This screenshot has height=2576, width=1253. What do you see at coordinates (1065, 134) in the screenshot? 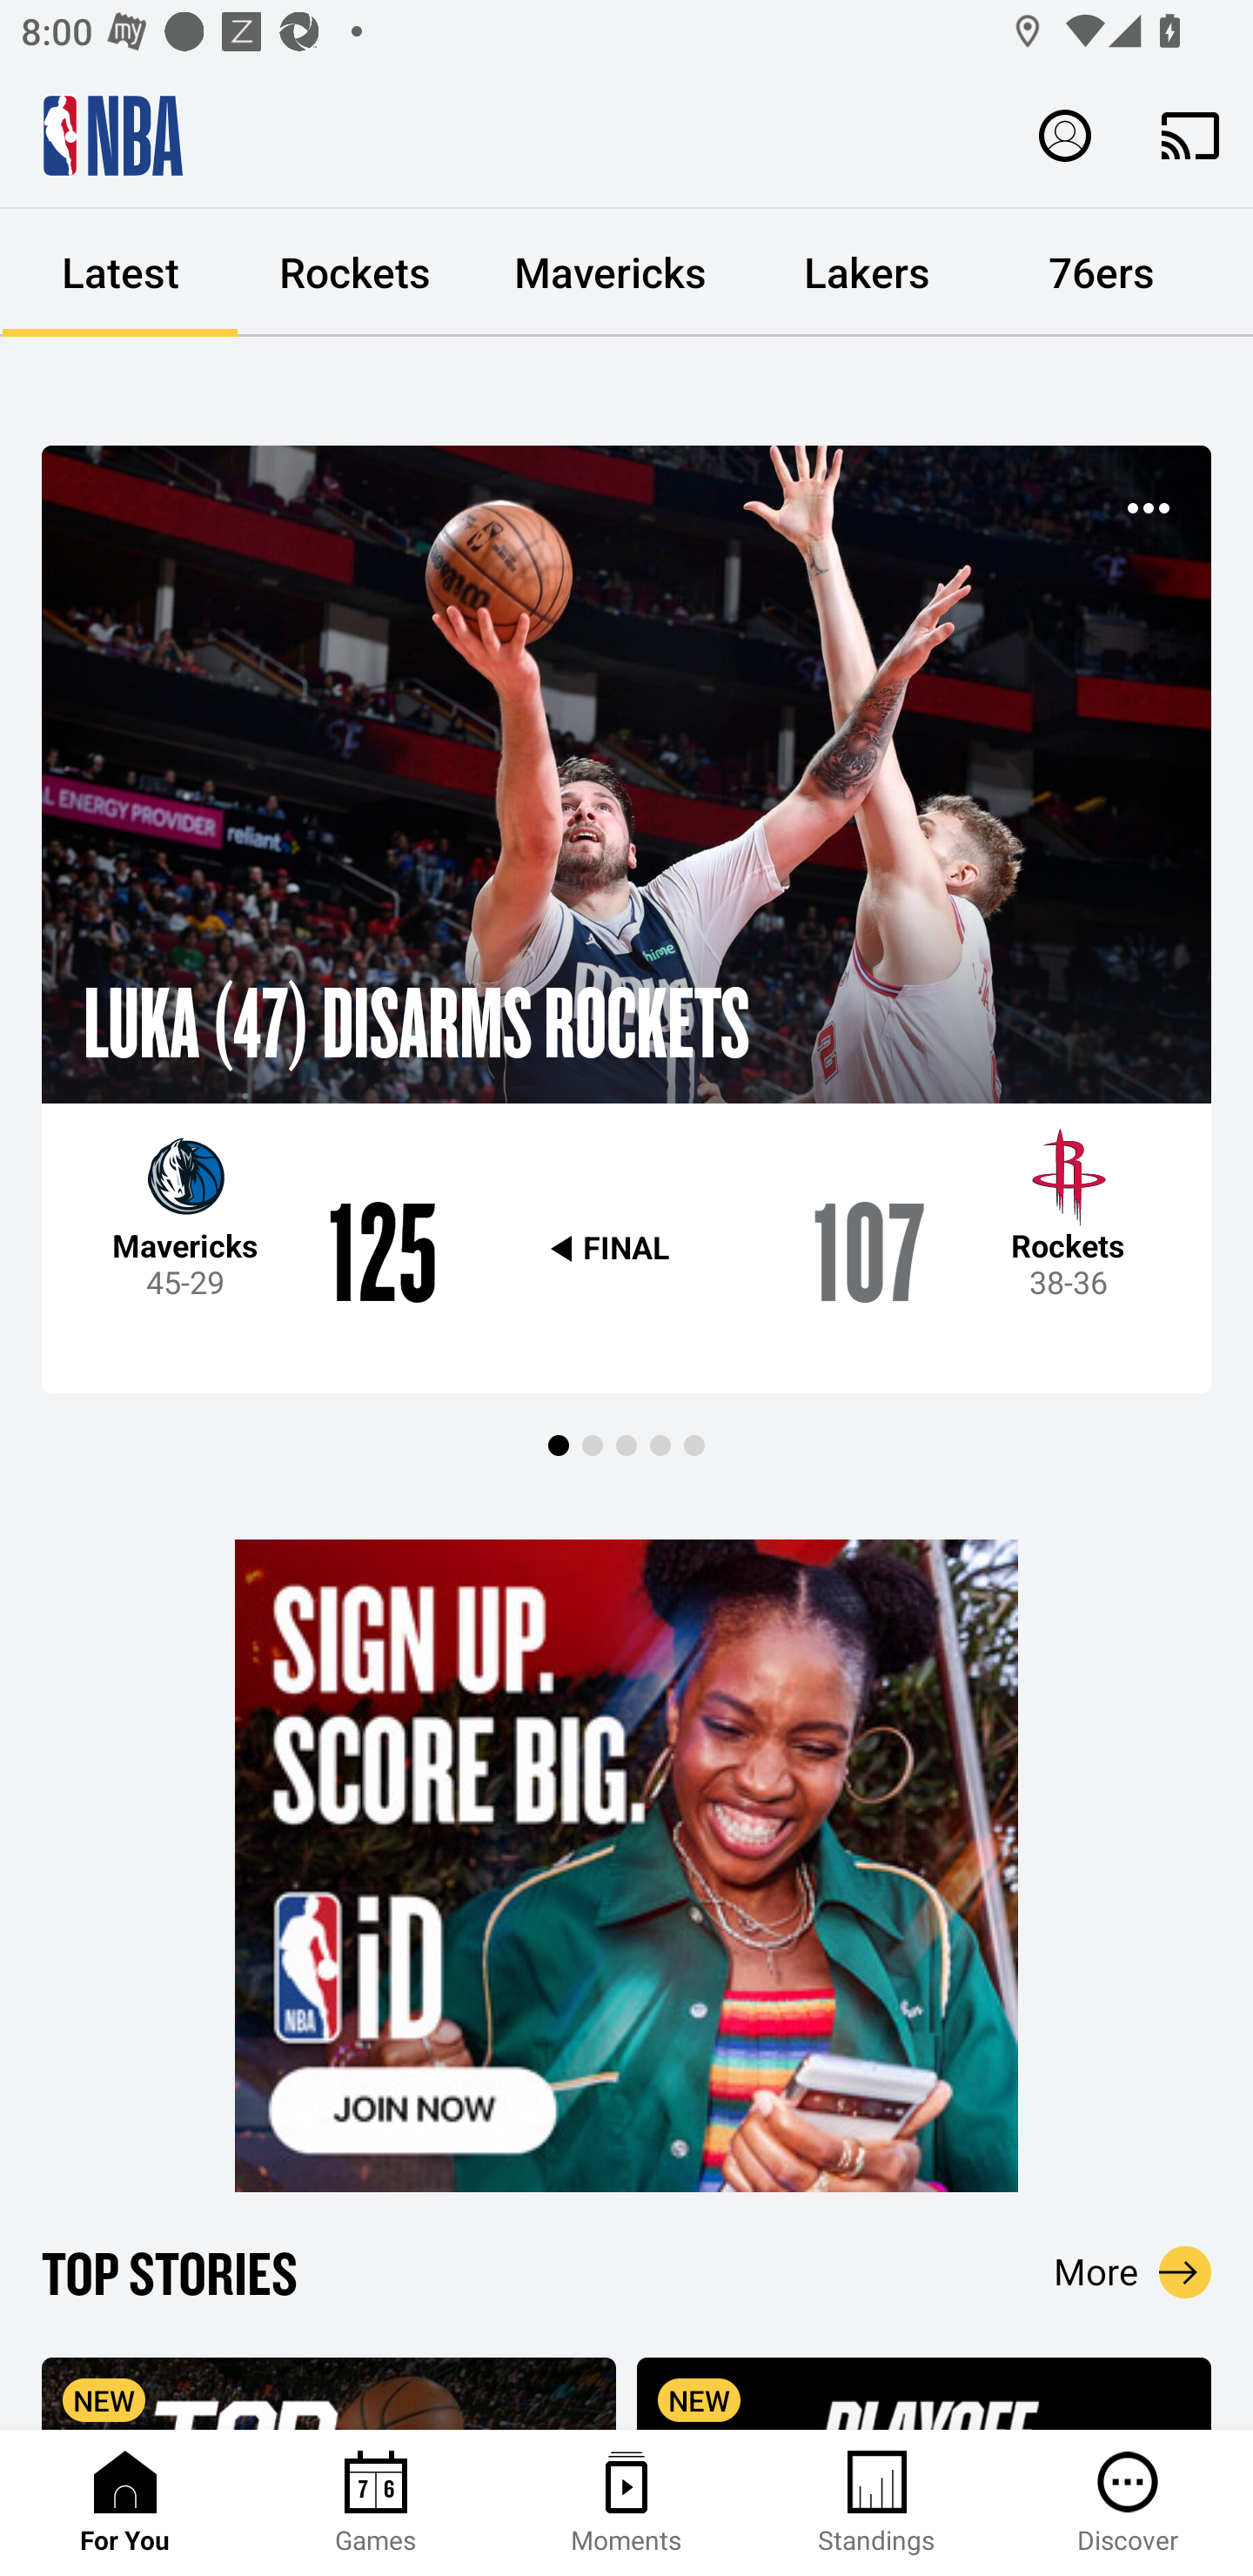
I see `Profile` at bounding box center [1065, 134].